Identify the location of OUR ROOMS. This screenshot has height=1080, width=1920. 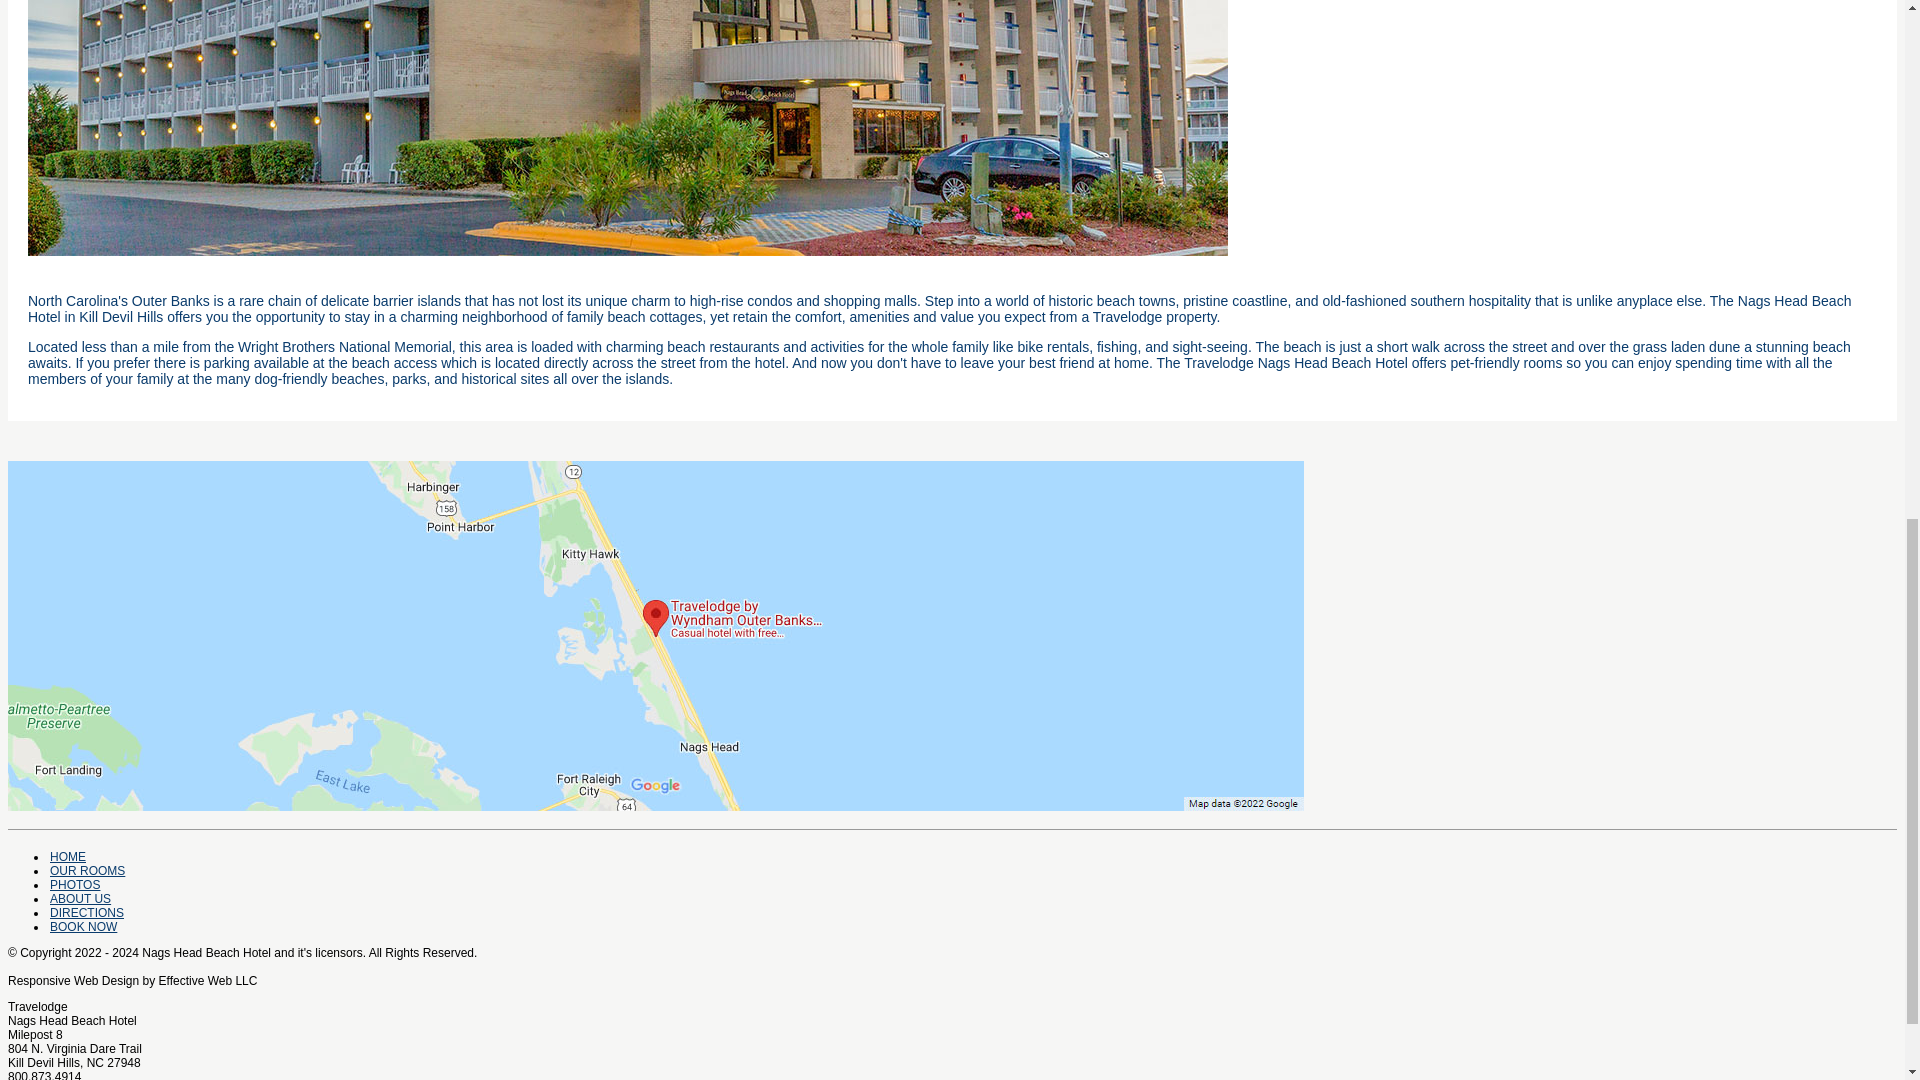
(86, 871).